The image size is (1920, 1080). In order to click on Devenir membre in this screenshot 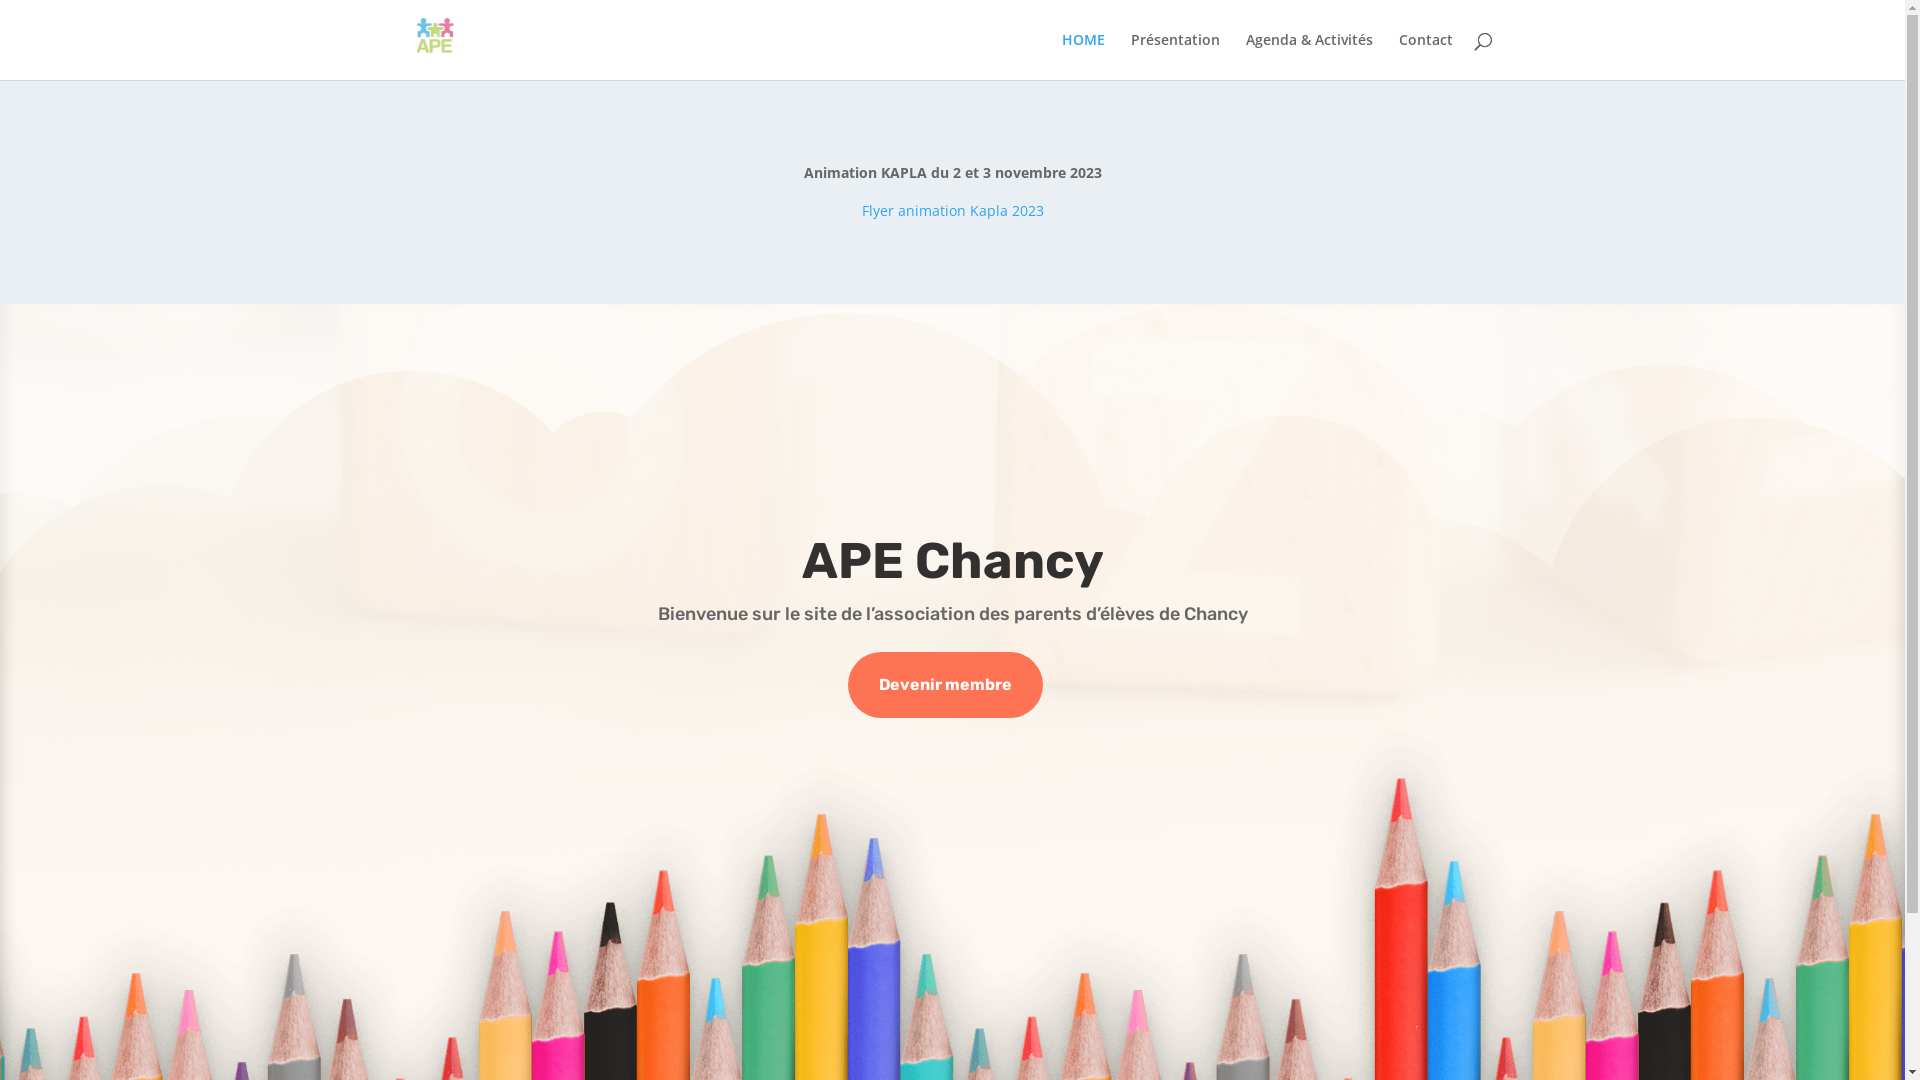, I will do `click(946, 686)`.